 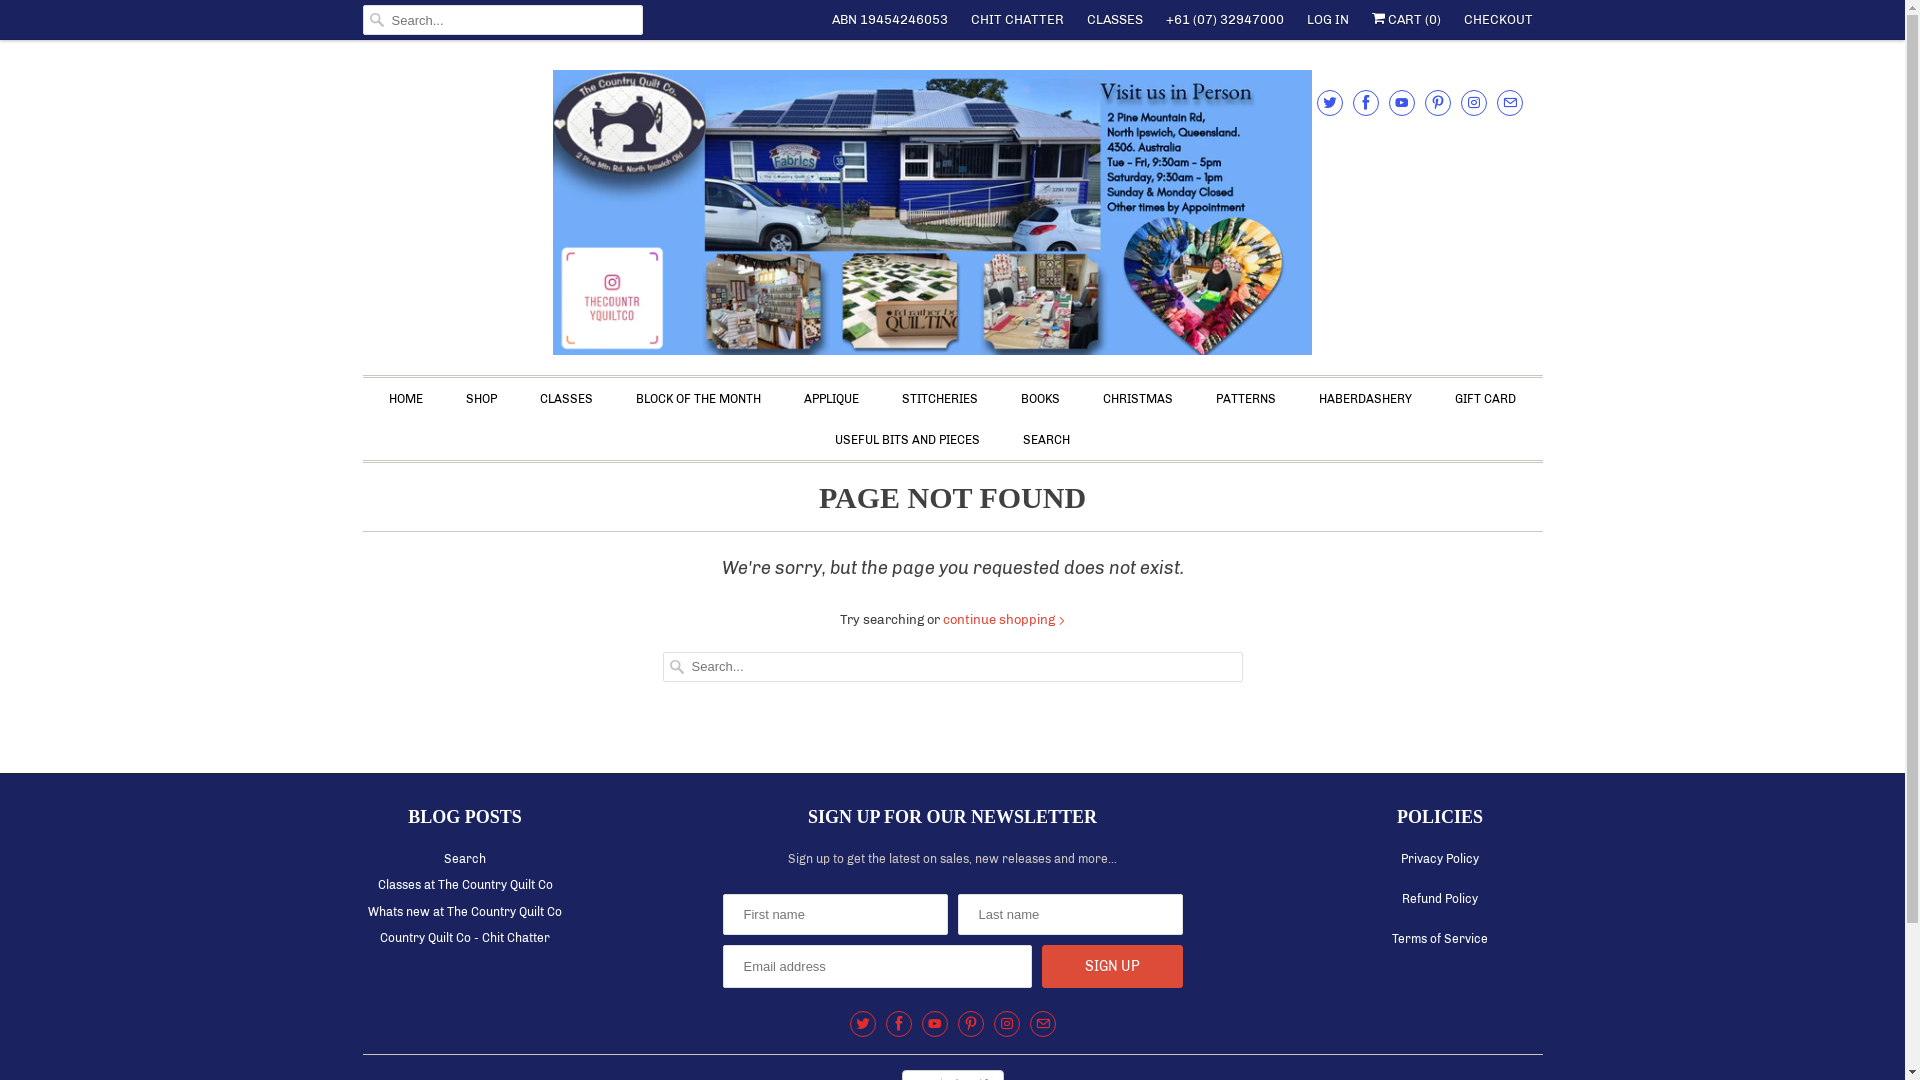 What do you see at coordinates (1329, 102) in the screenshot?
I see `The Country Quilt Co on Twitter` at bounding box center [1329, 102].